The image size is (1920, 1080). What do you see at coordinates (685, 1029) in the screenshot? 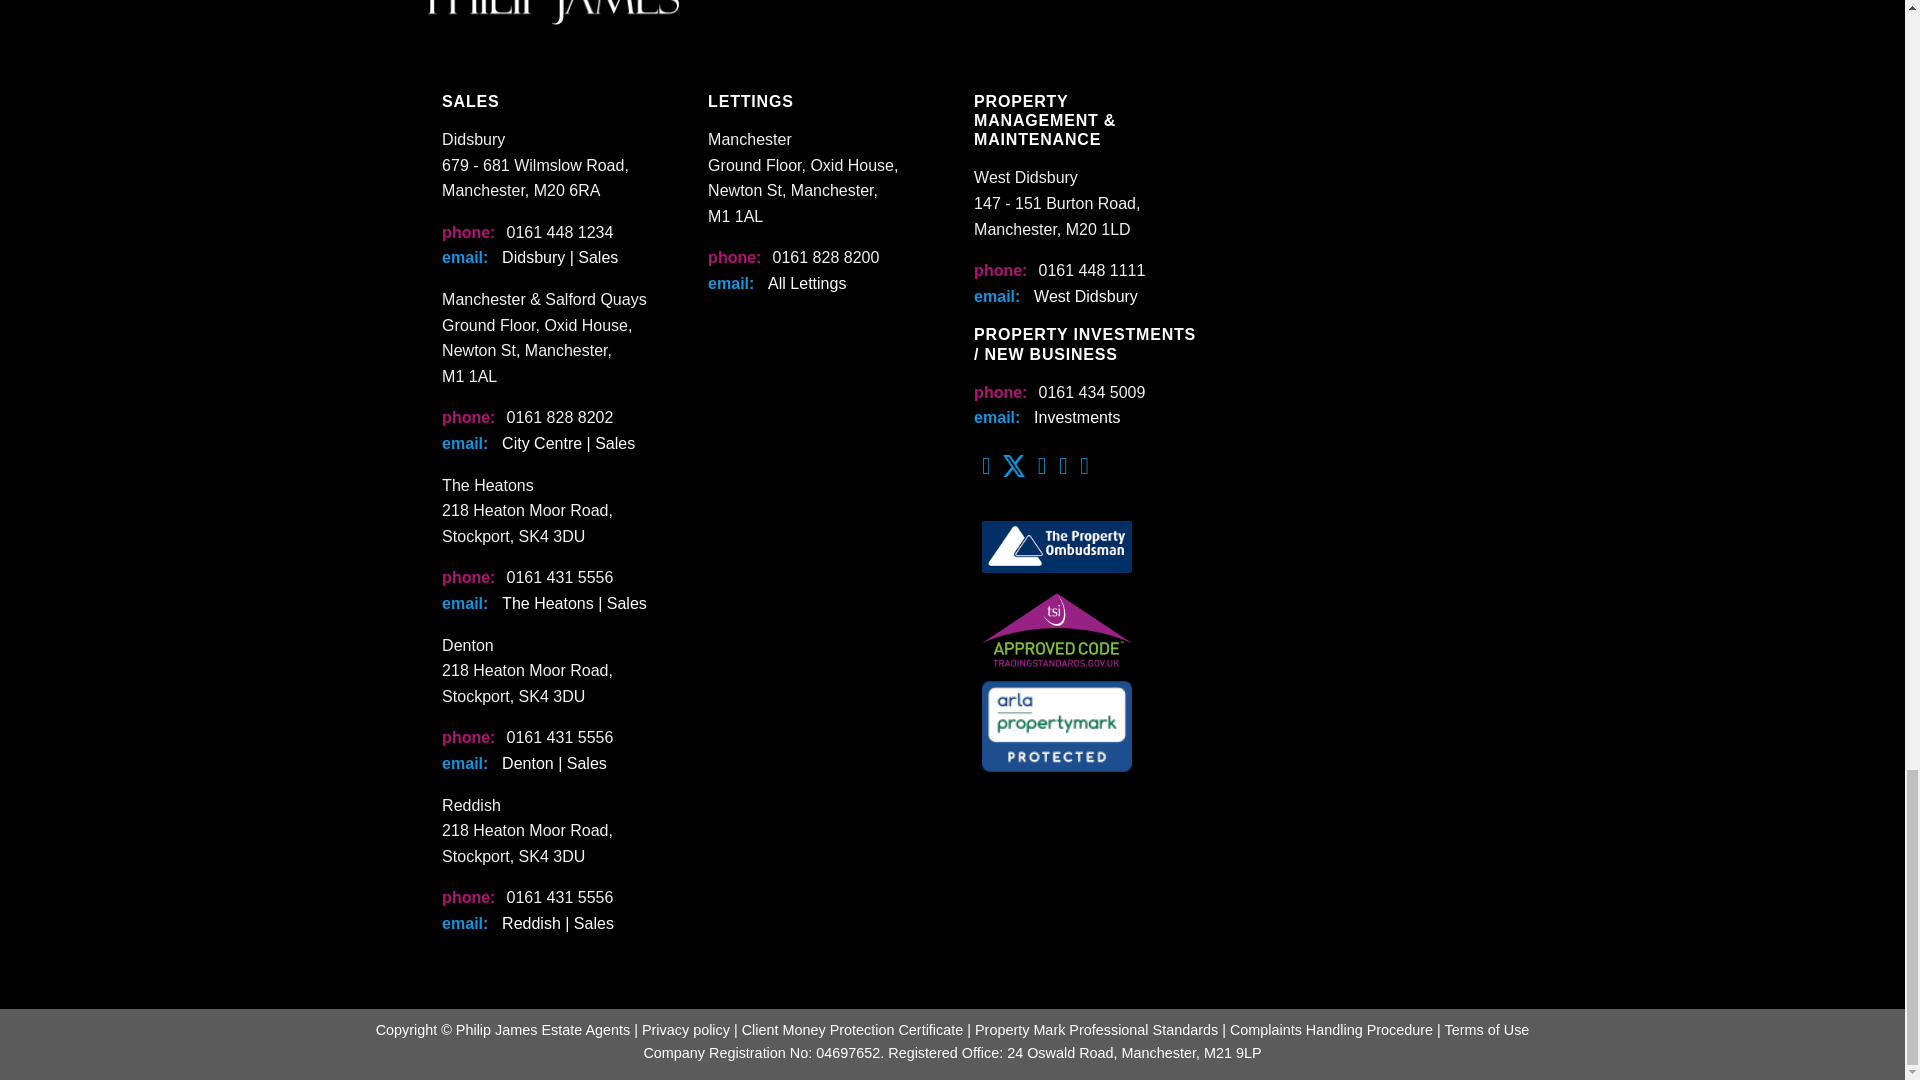
I see `Privacy policy` at bounding box center [685, 1029].